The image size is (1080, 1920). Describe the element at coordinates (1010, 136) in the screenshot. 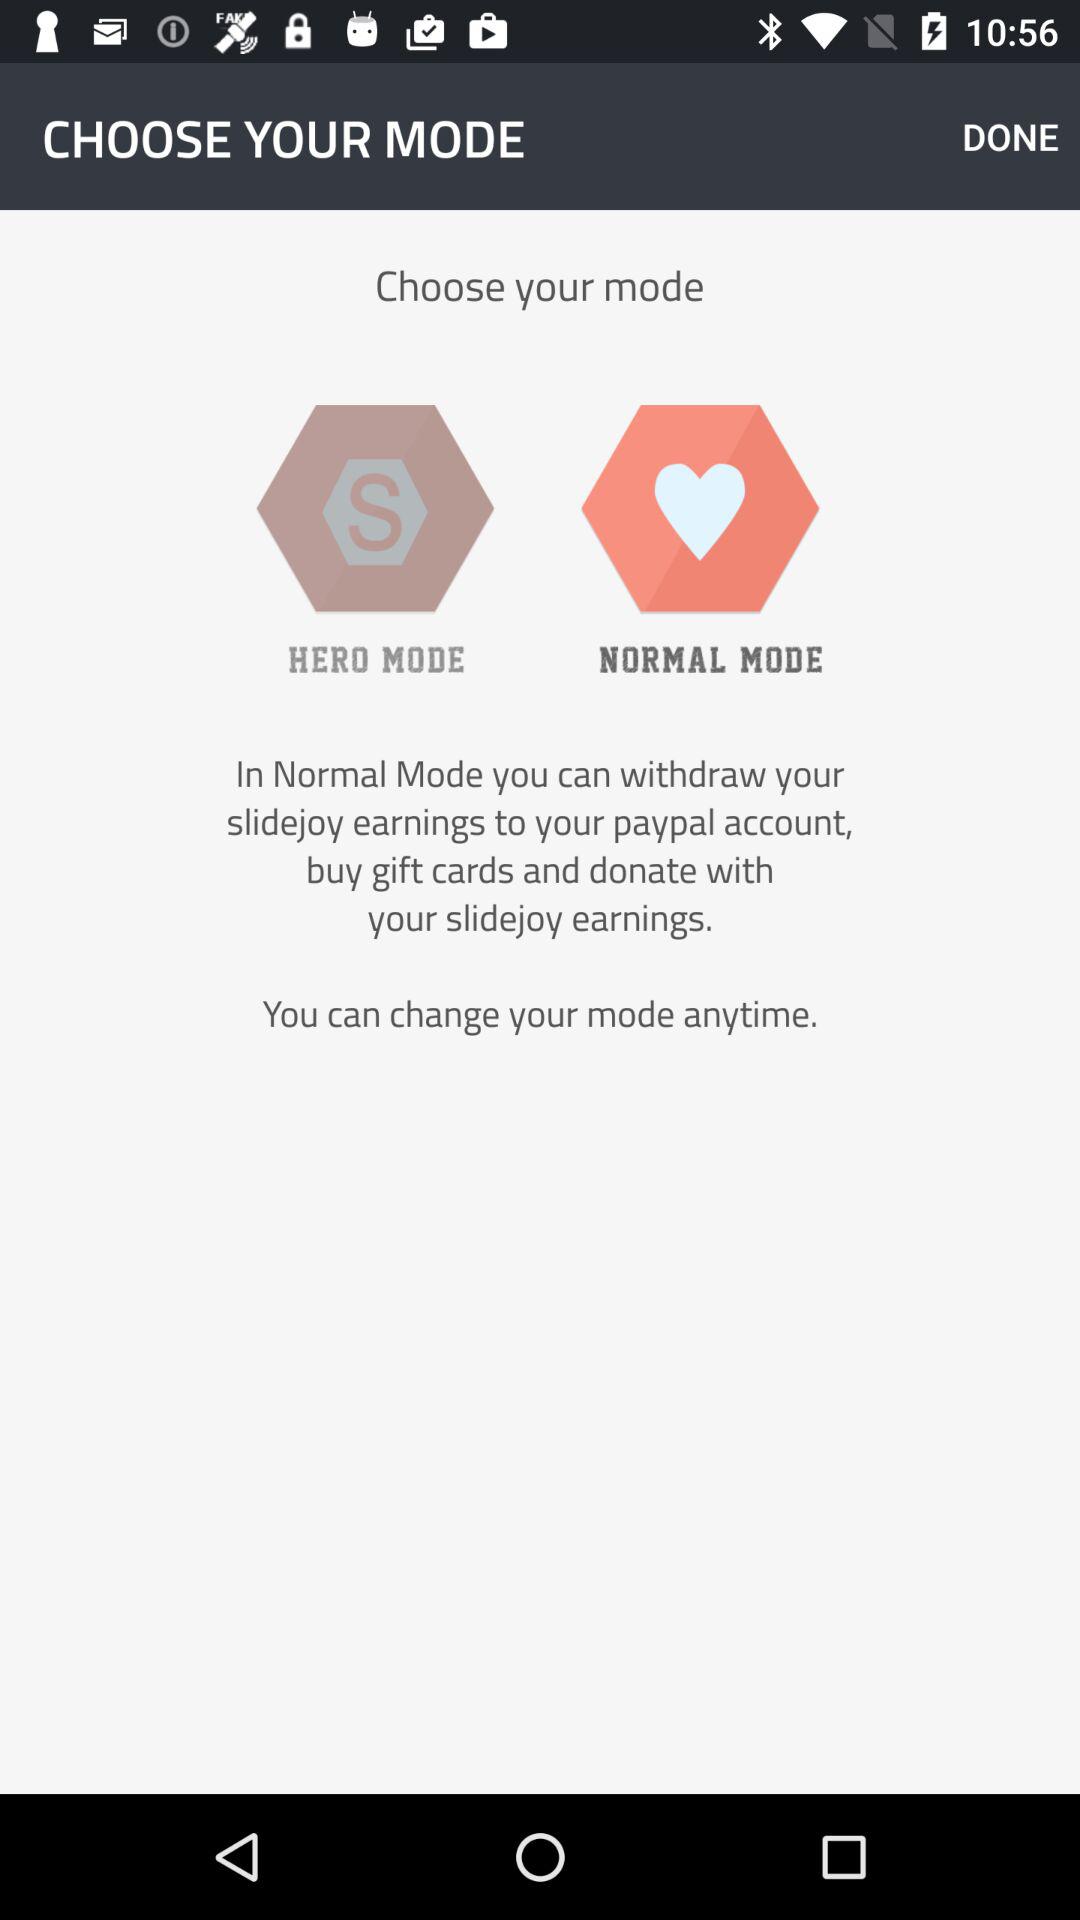

I see `open the item at the top right corner` at that location.